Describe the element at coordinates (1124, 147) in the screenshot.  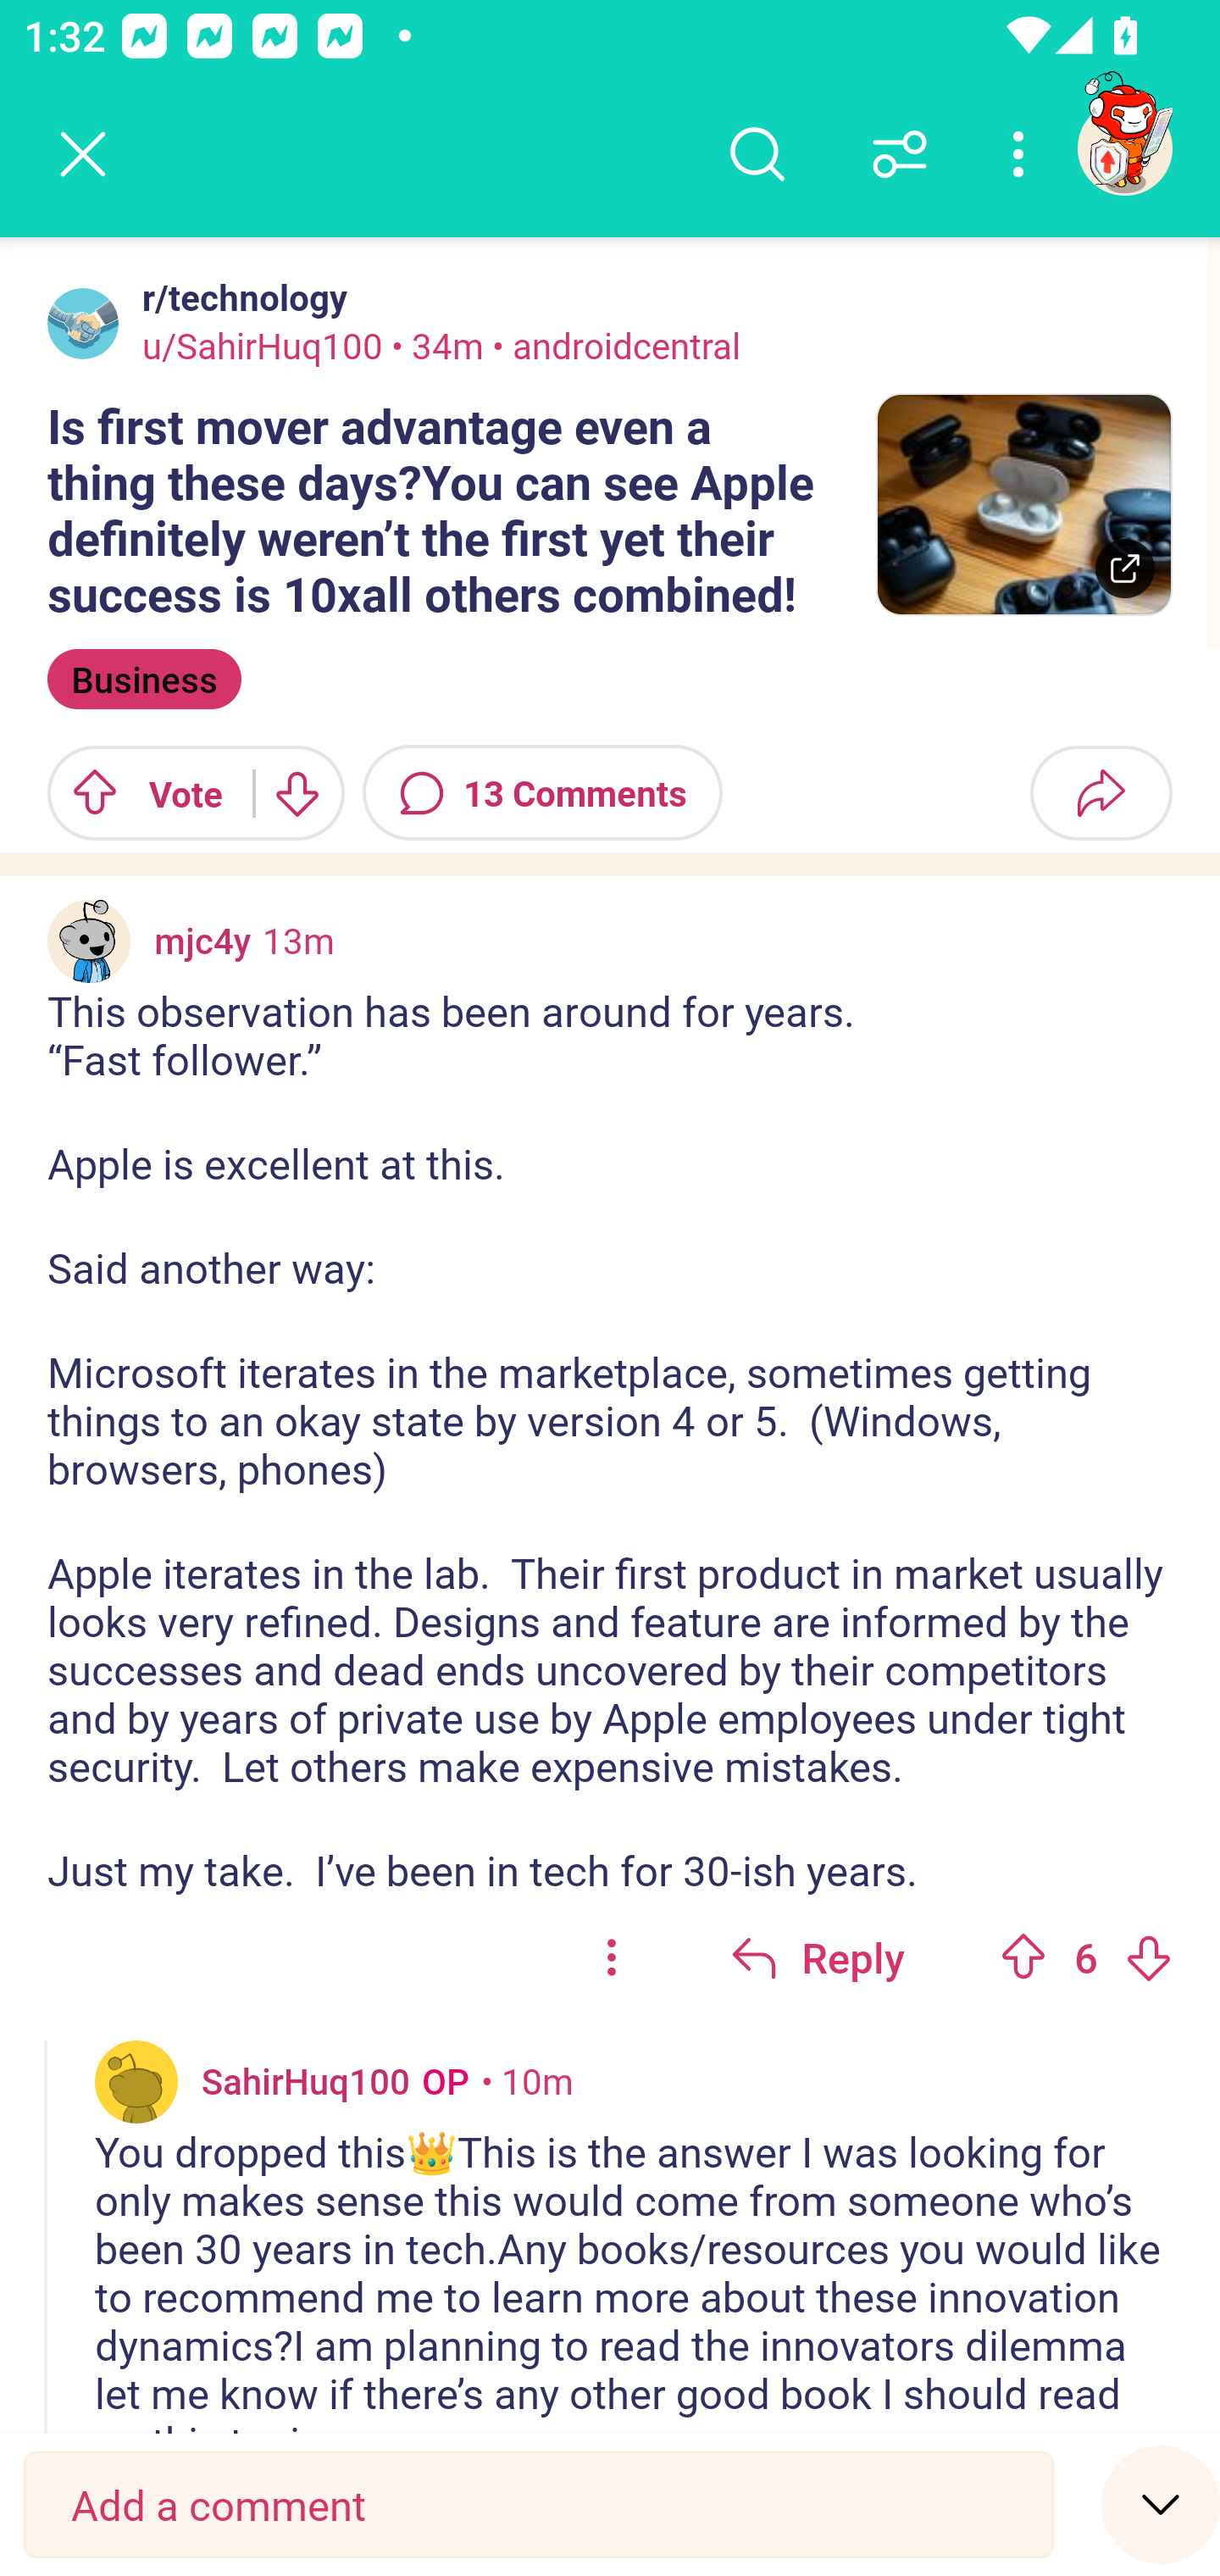
I see `TestAppium002 account` at that location.